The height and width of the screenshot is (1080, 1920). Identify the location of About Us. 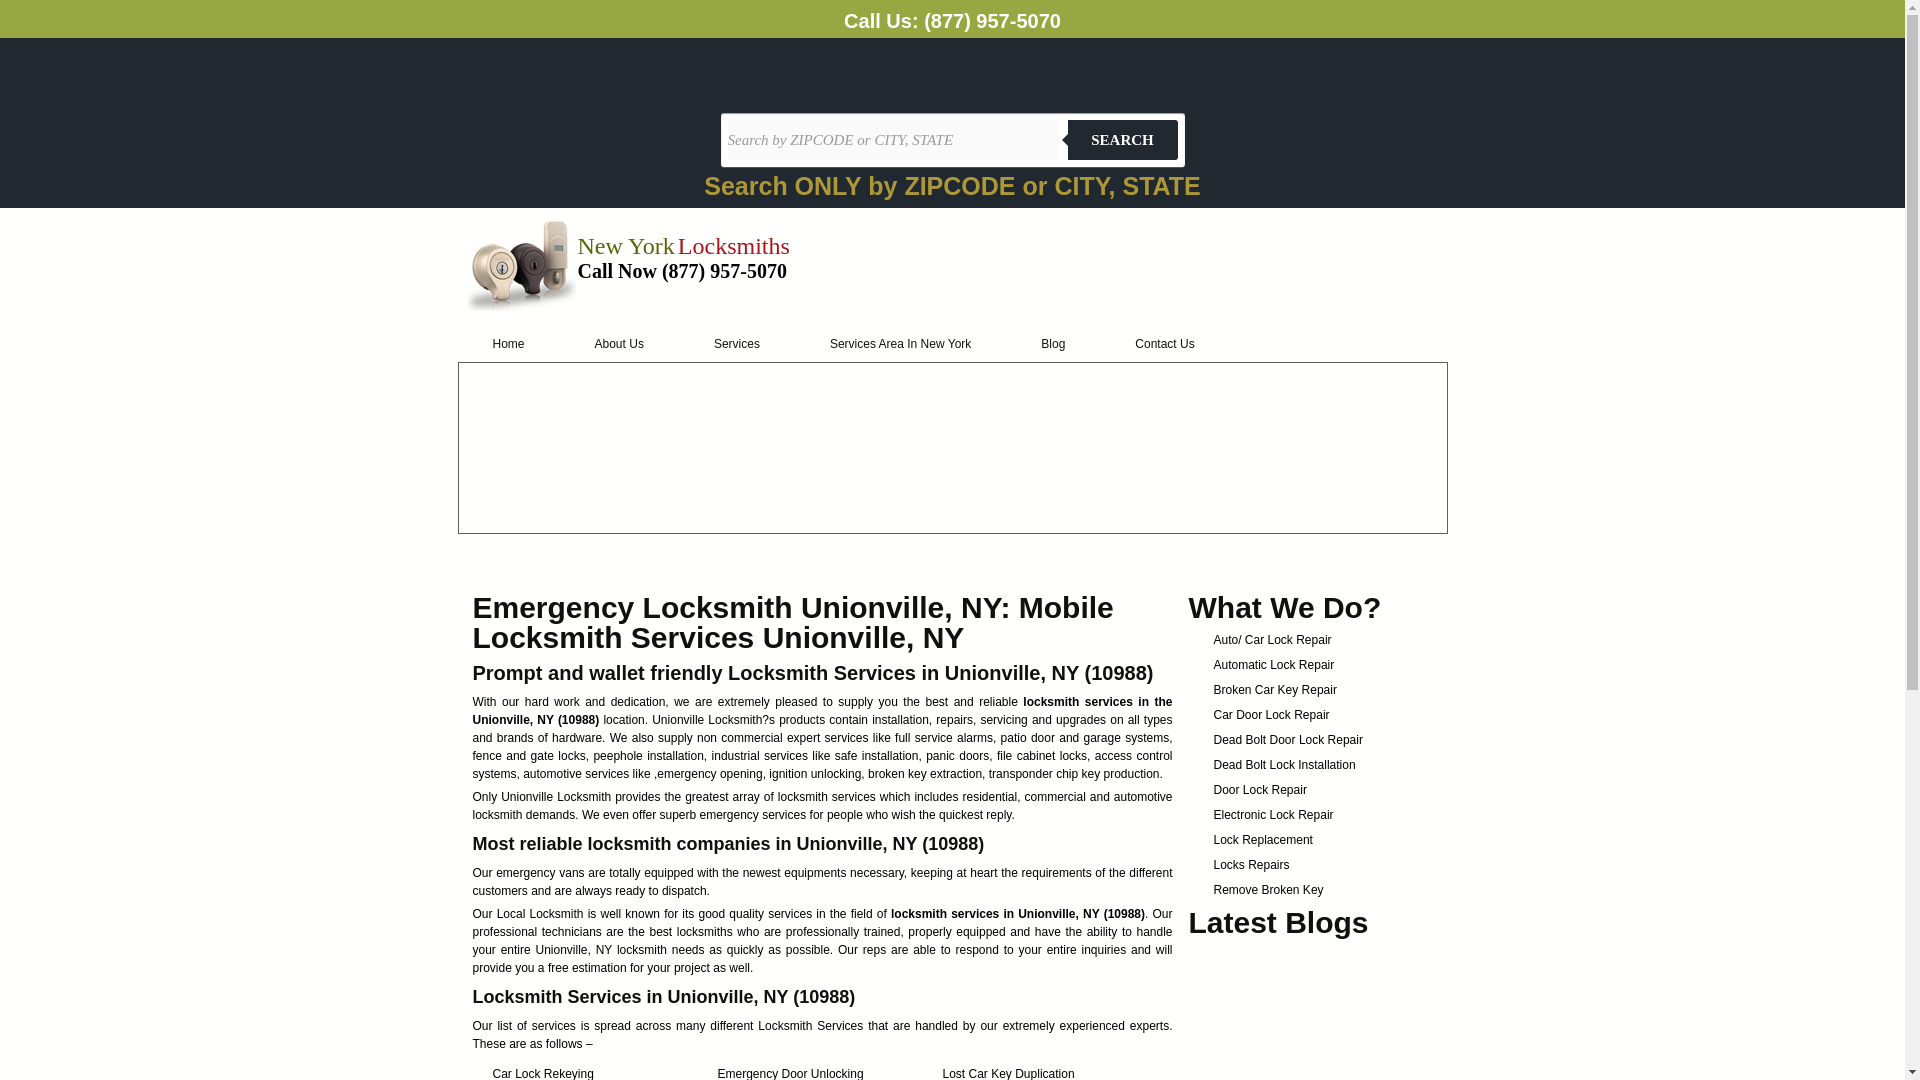
(620, 344).